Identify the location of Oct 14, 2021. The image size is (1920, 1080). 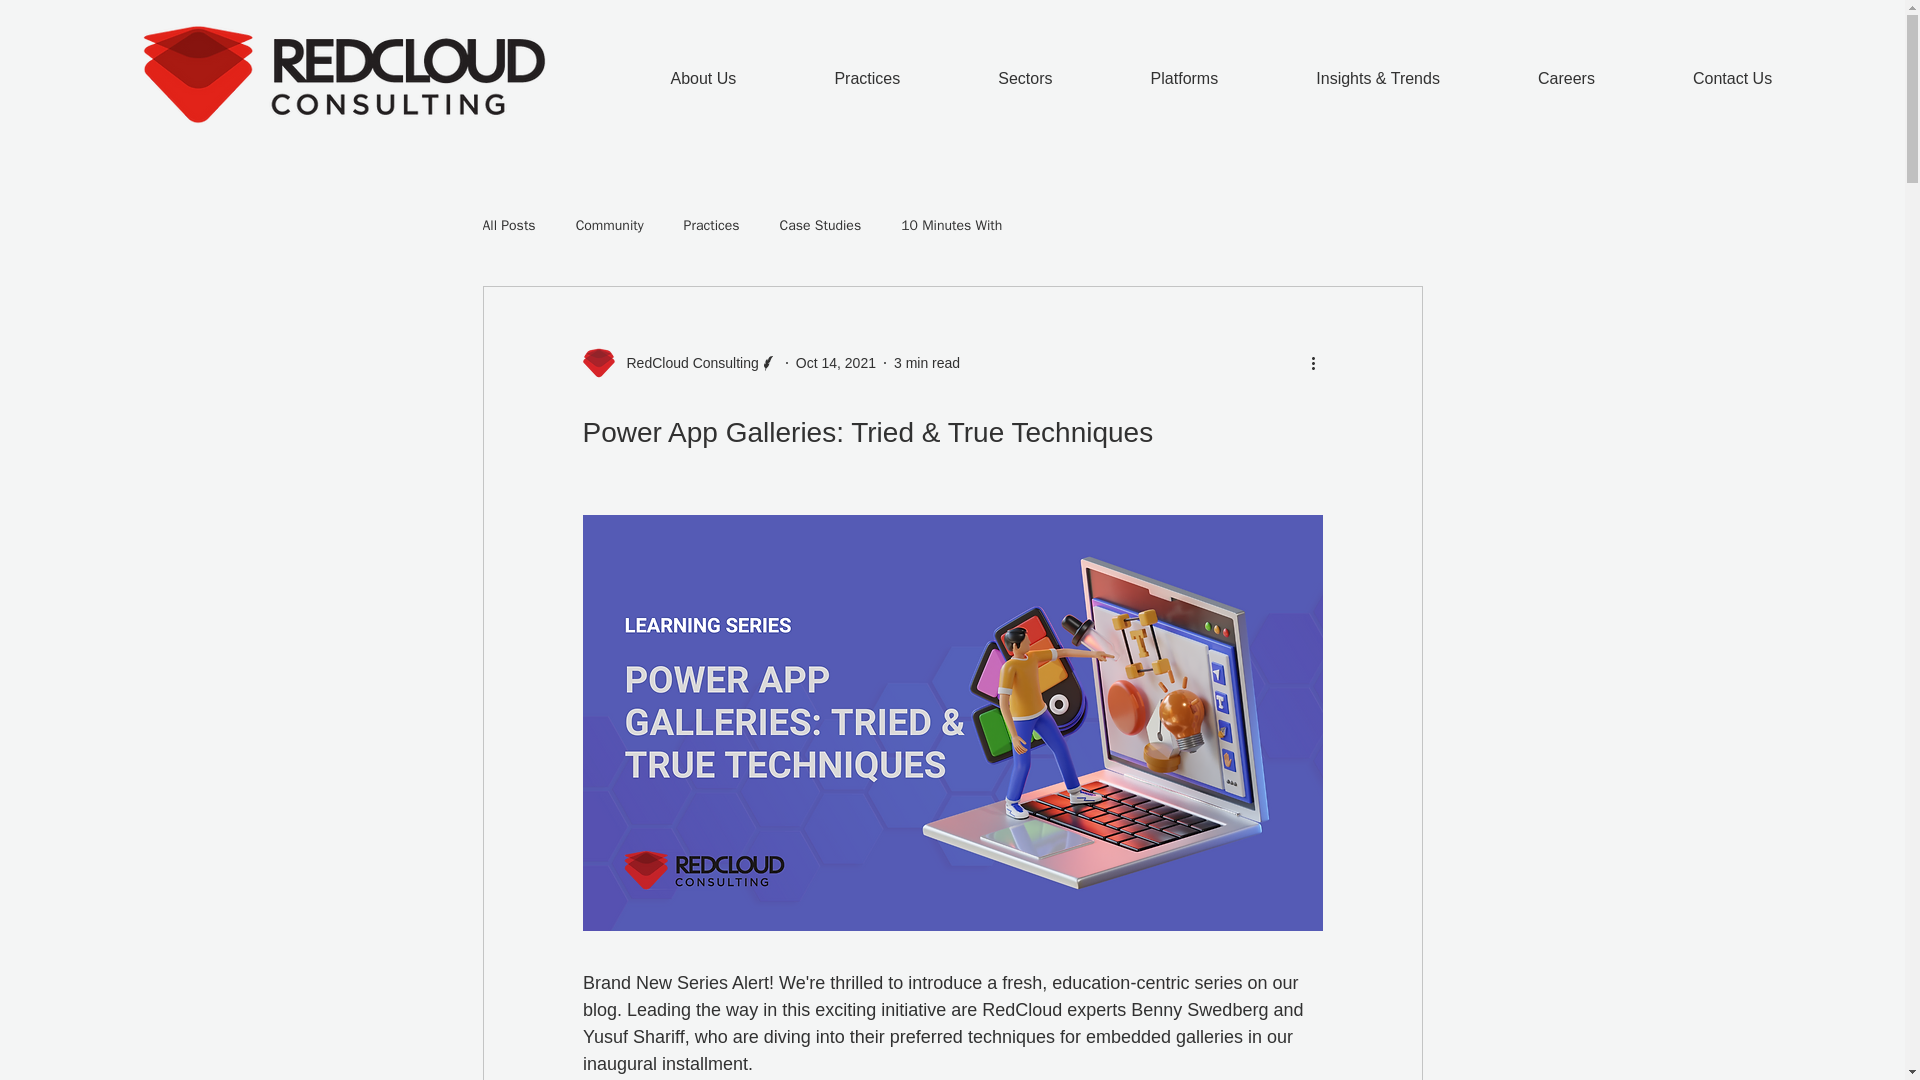
(836, 363).